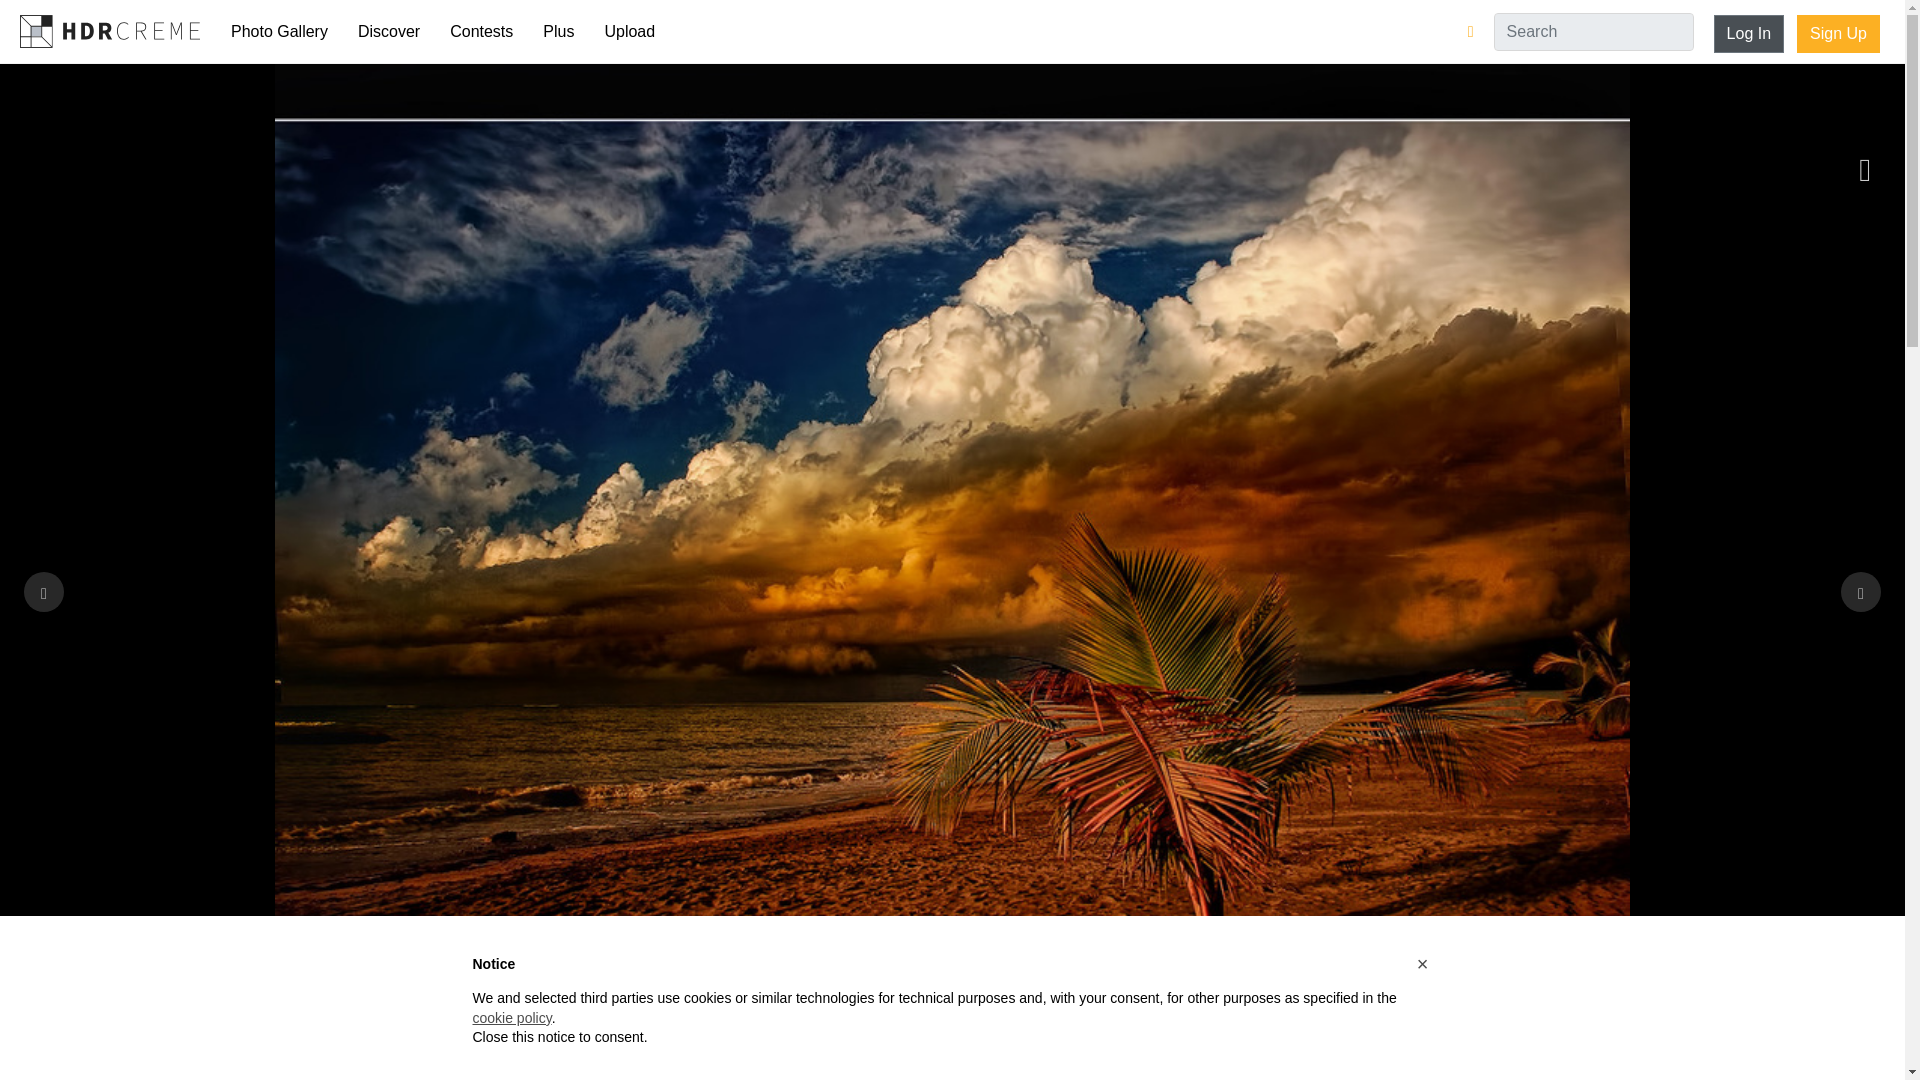 This screenshot has width=1920, height=1080. I want to click on Discover, so click(389, 32).